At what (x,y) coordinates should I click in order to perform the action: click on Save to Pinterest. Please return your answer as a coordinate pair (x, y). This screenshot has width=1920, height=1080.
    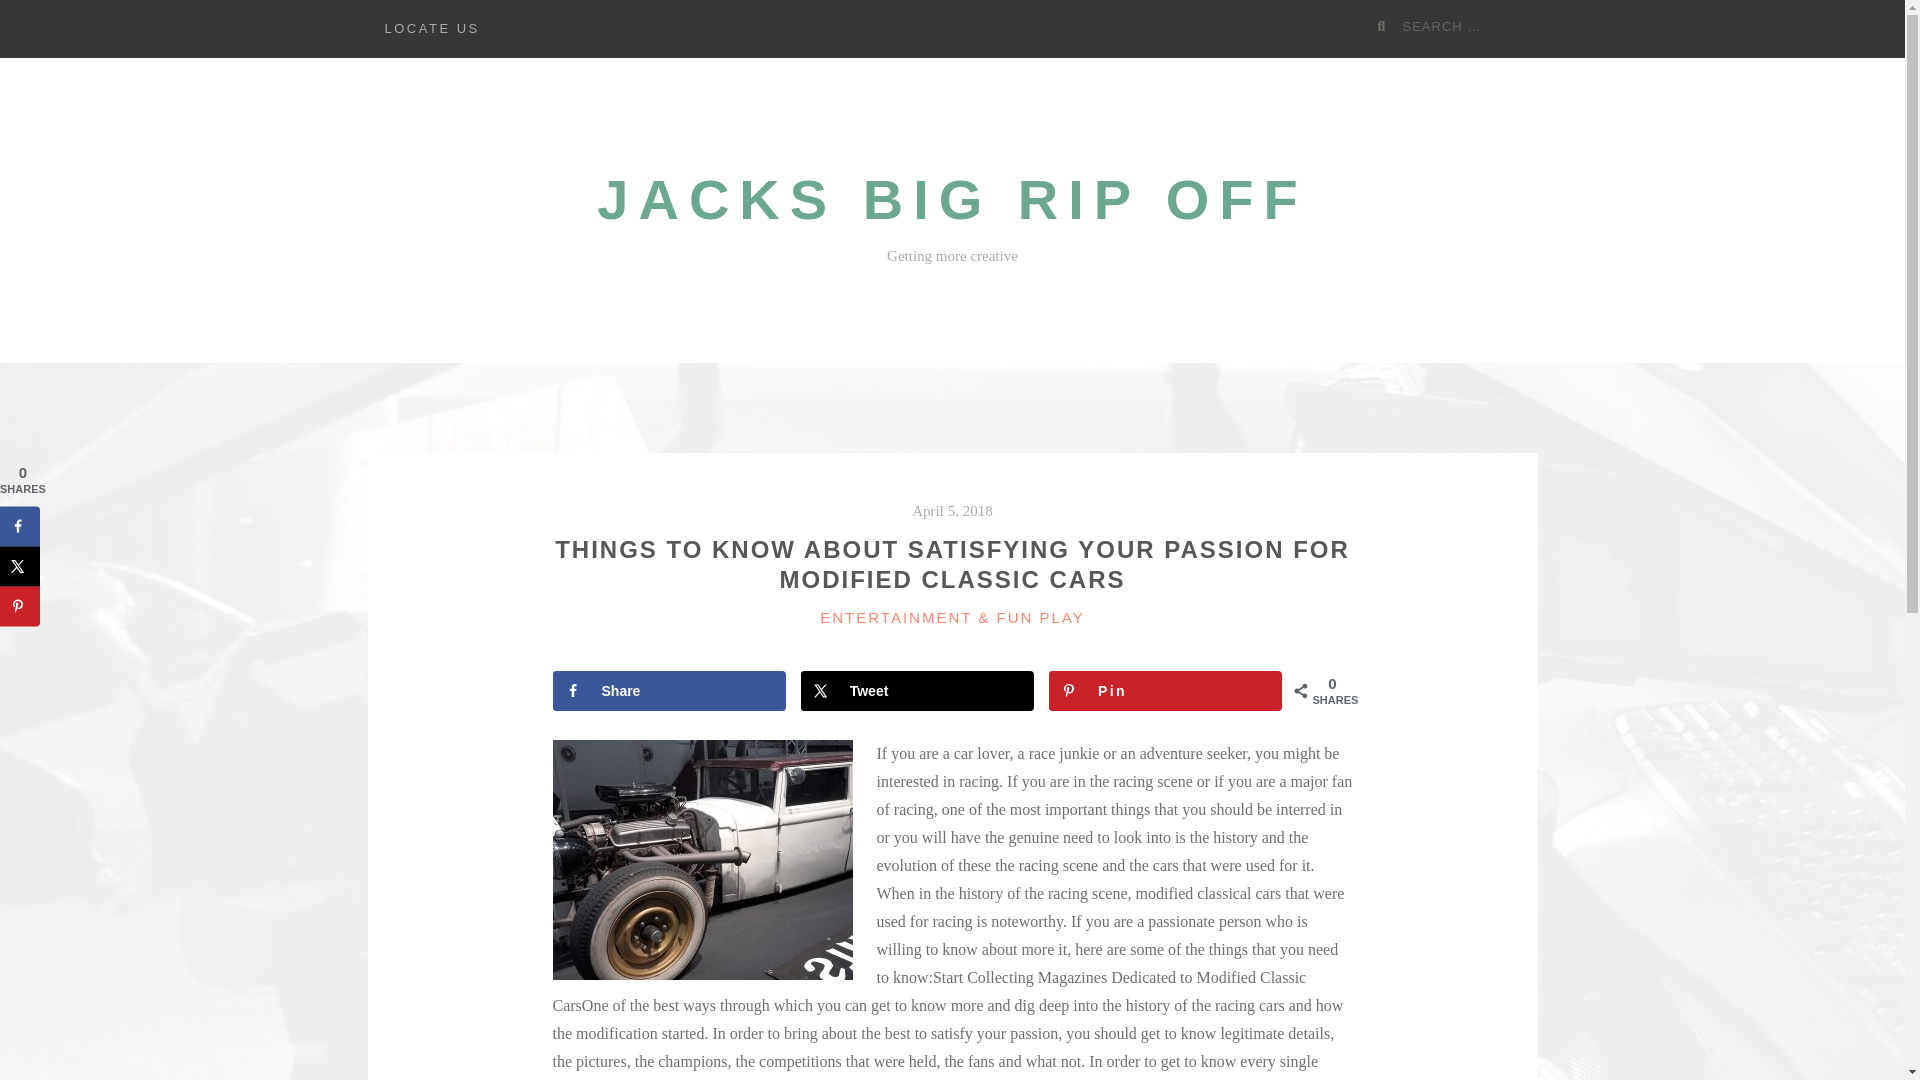
    Looking at the image, I should click on (1165, 690).